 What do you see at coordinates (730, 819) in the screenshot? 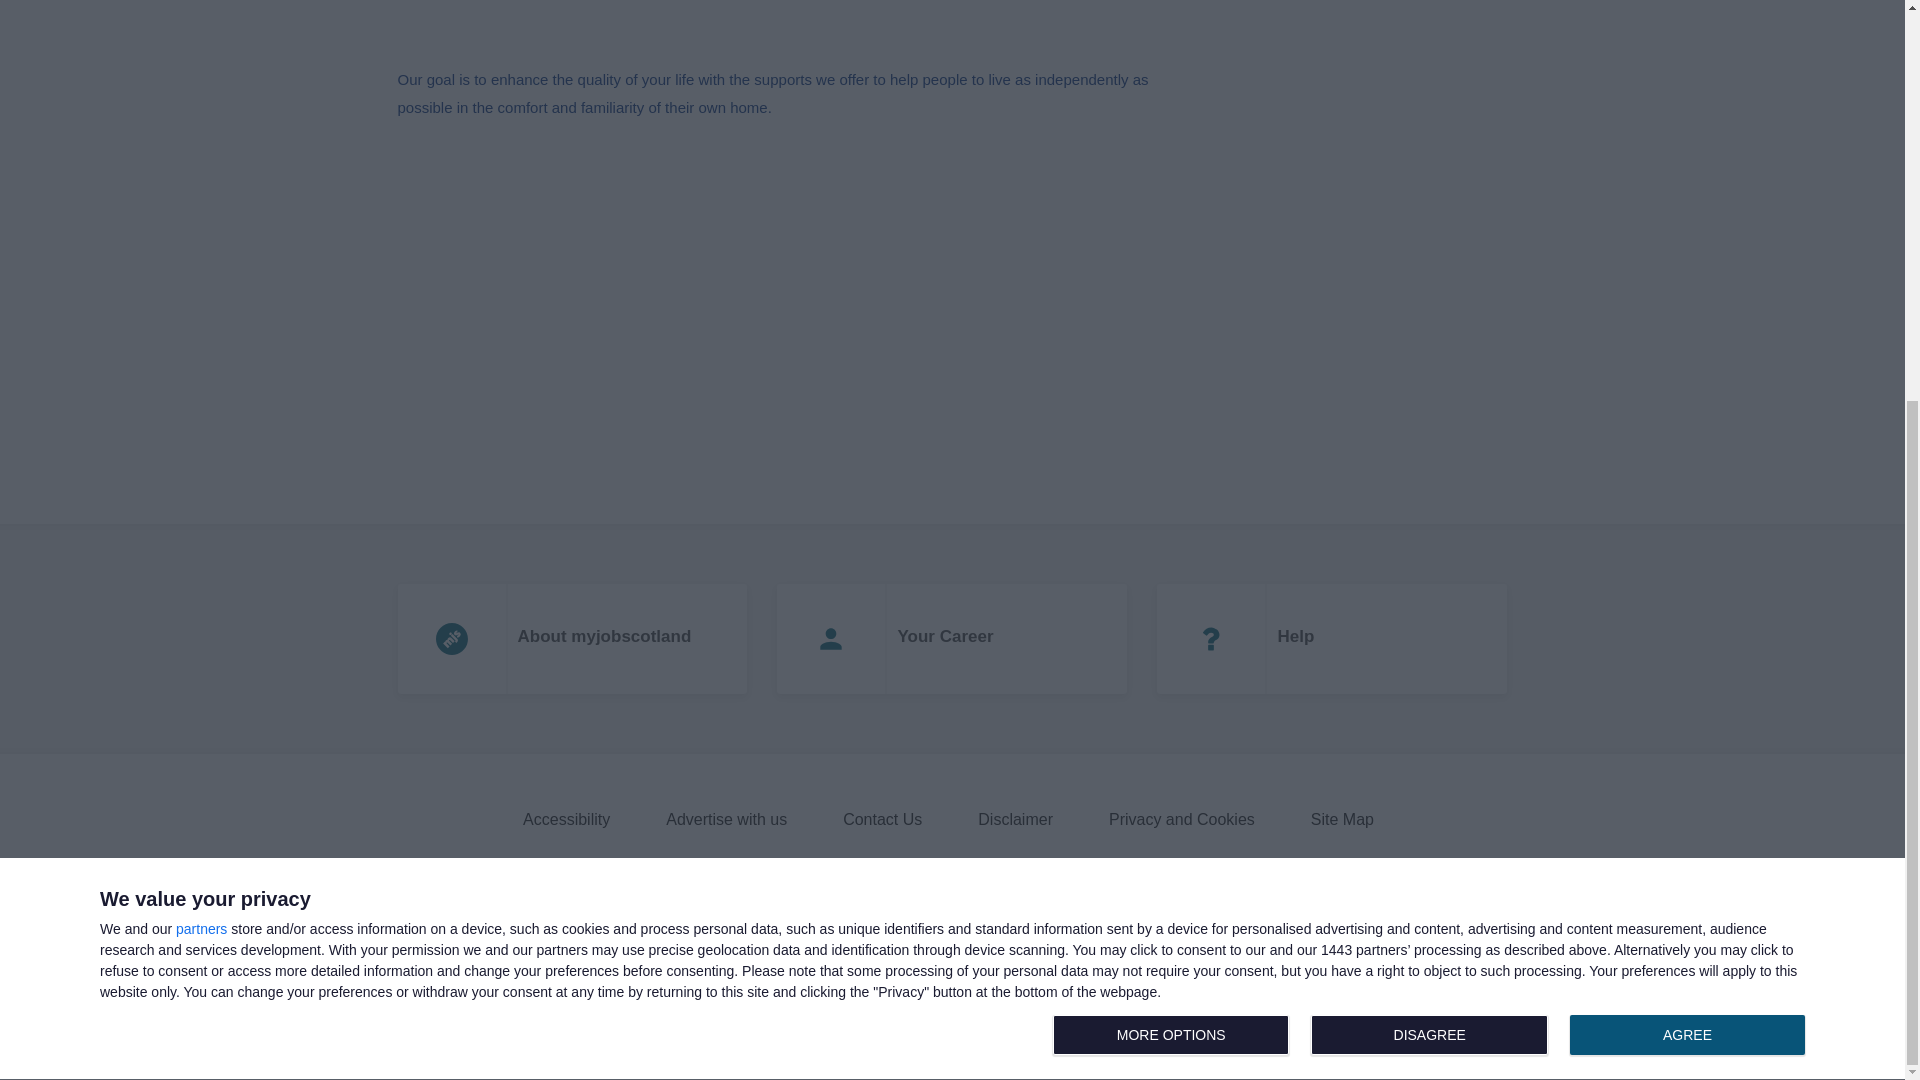
I see `Privacy and Cookies` at bounding box center [730, 819].